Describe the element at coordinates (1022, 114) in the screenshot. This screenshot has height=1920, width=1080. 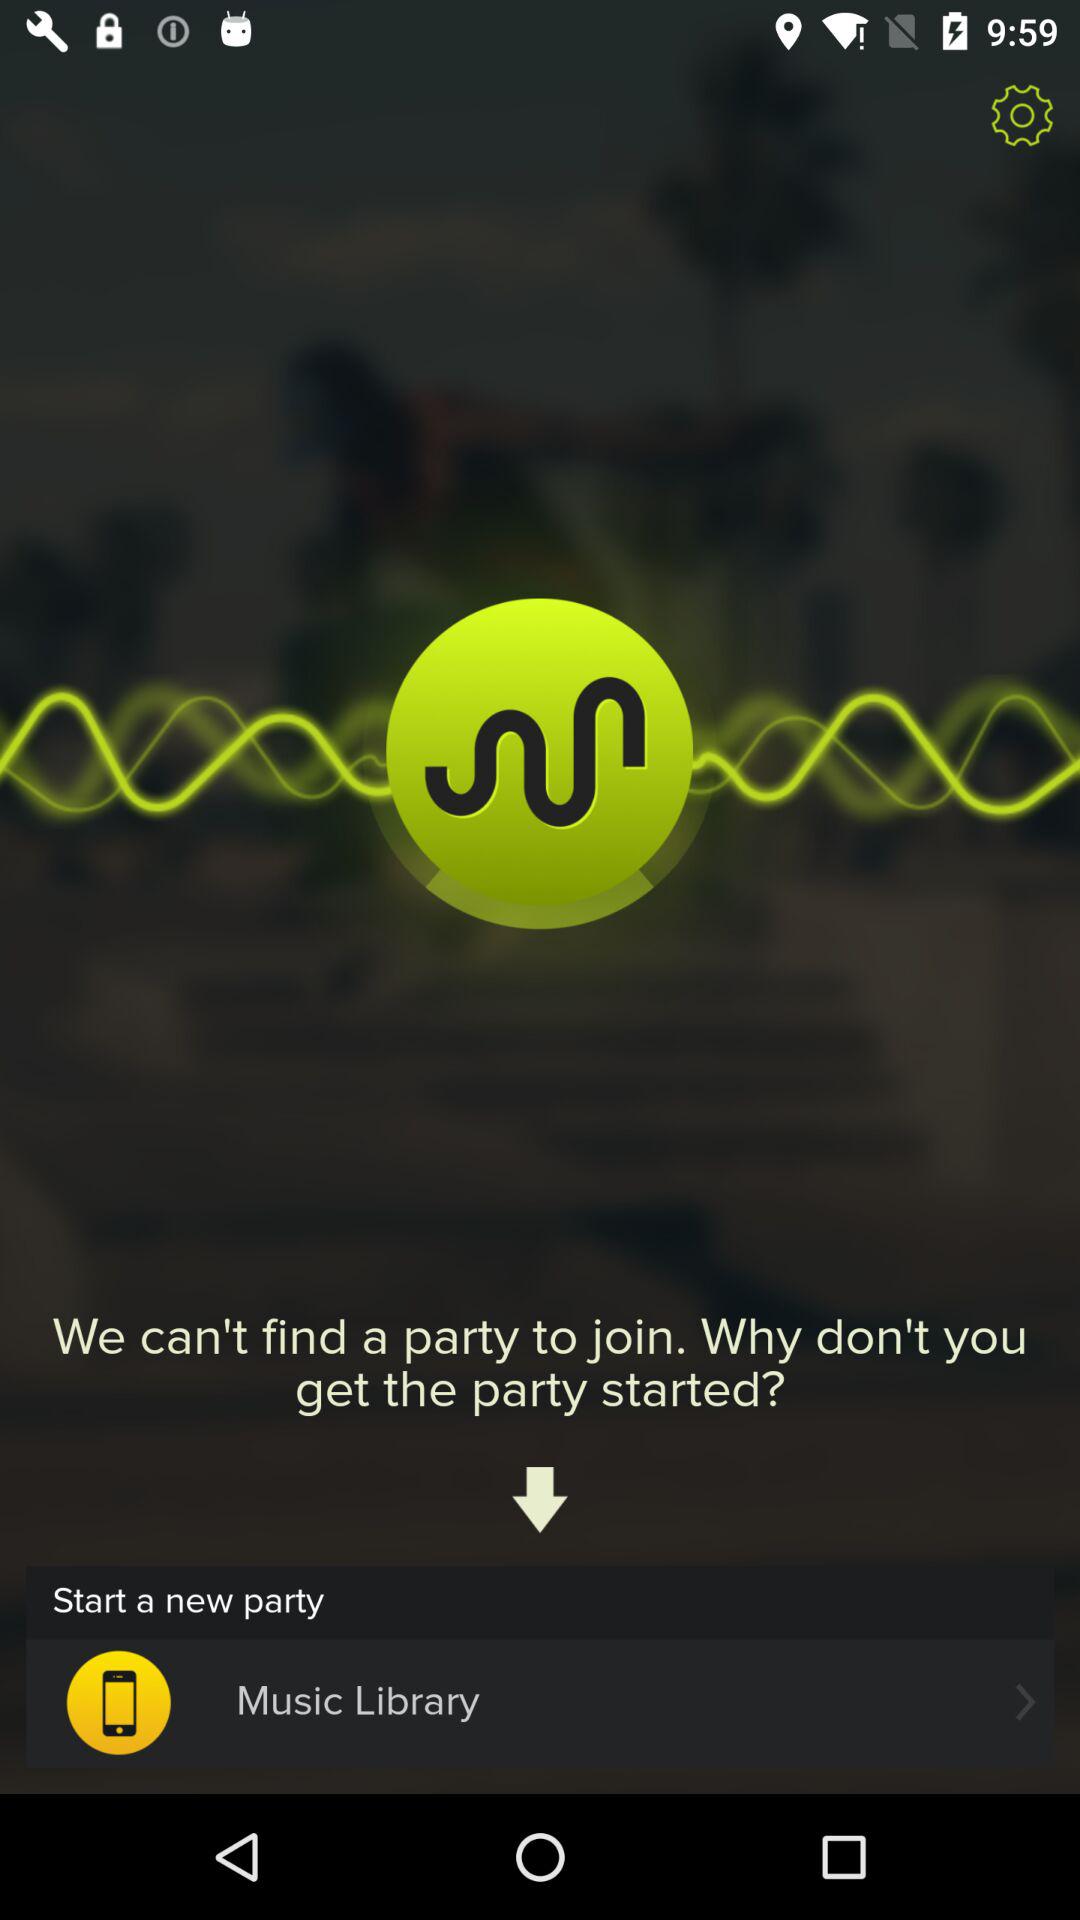
I see `launch the icon at the top right corner` at that location.